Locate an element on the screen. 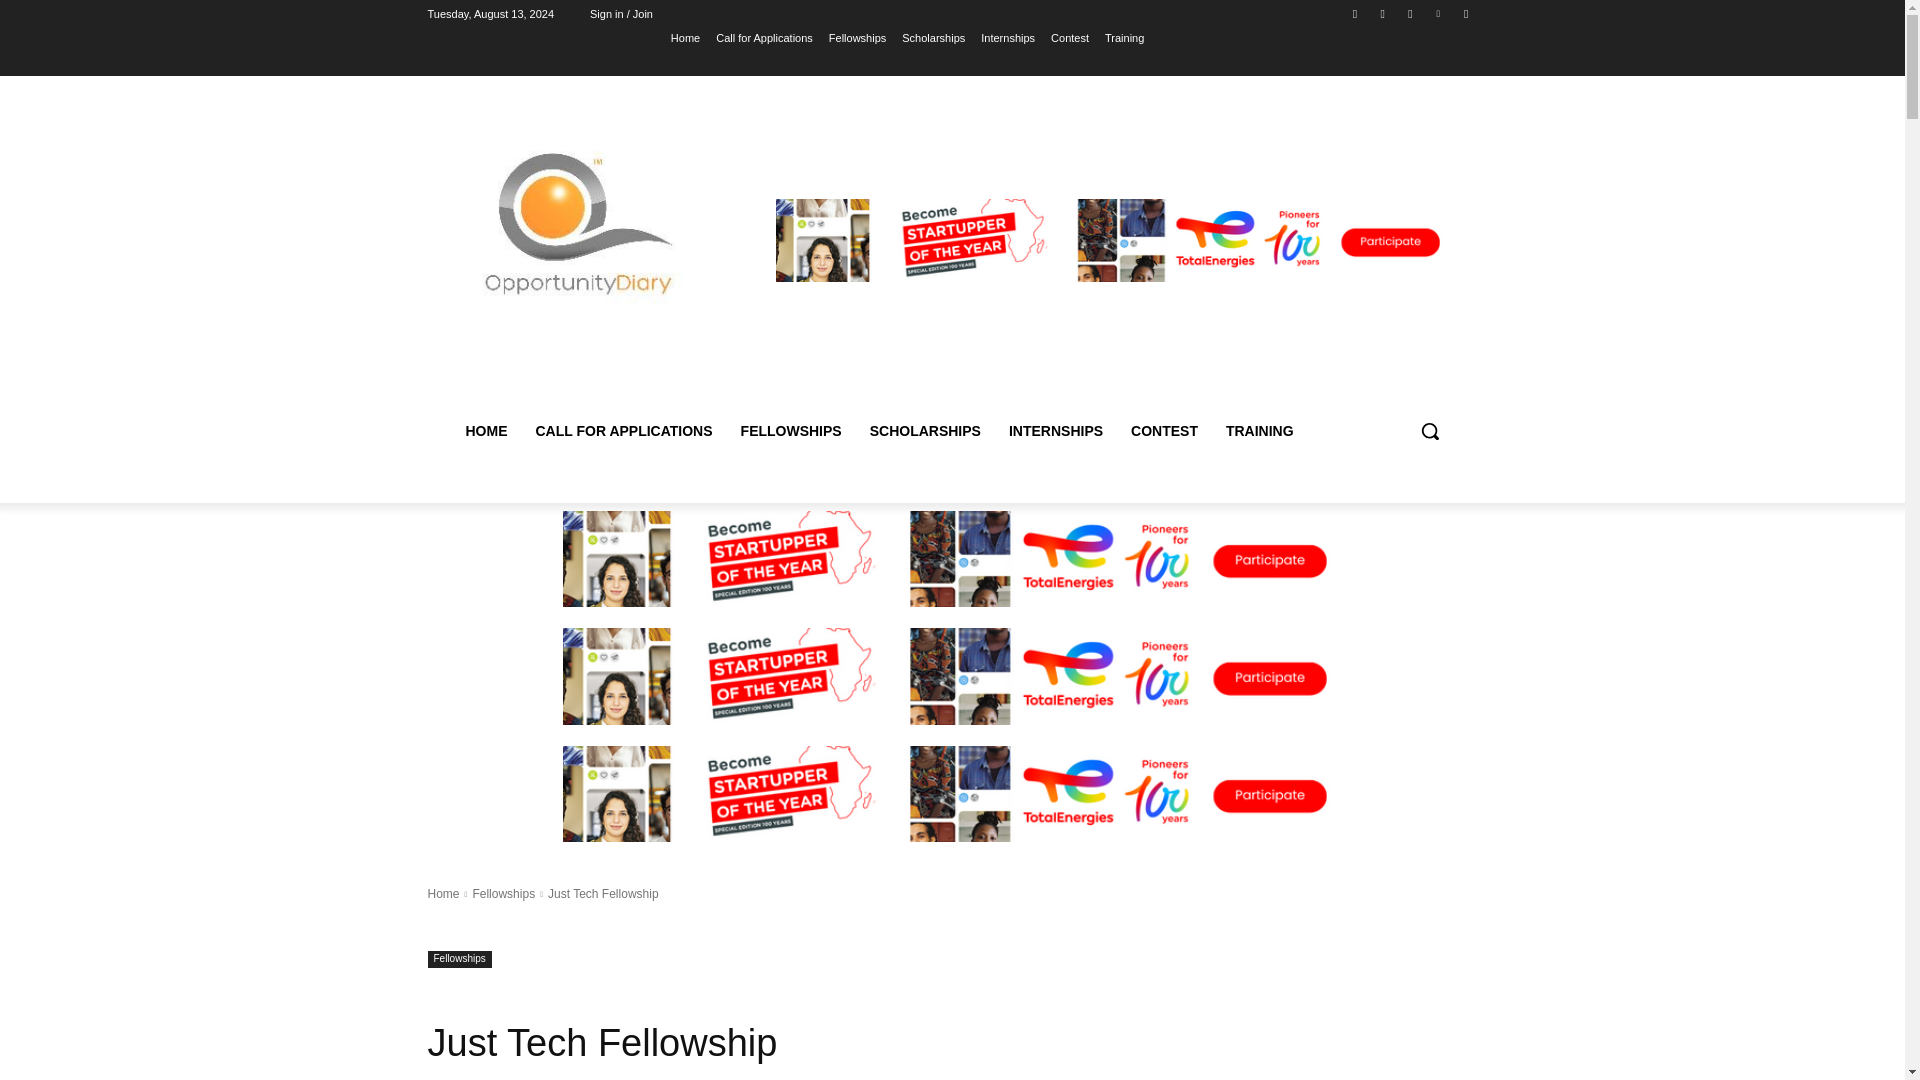 The width and height of the screenshot is (1920, 1080). INTERNSHIPS is located at coordinates (1056, 430).